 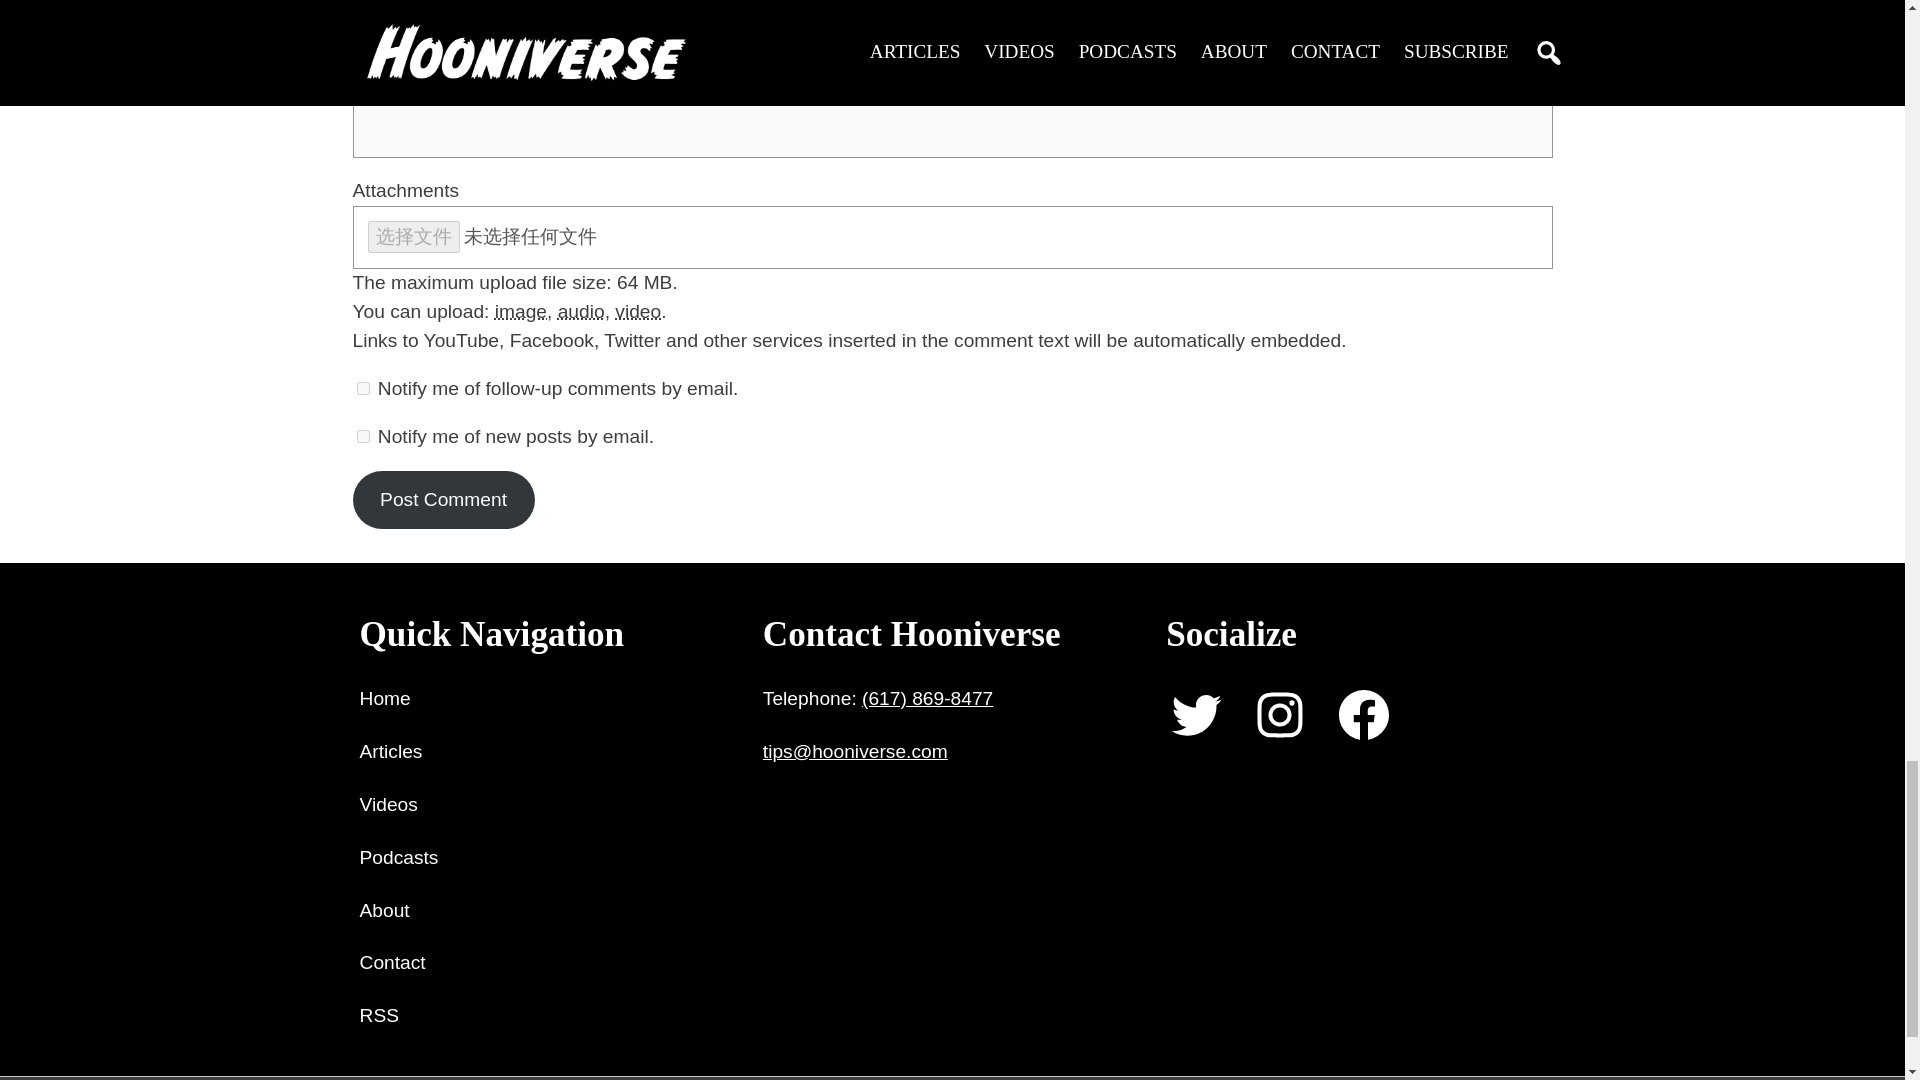 What do you see at coordinates (380, 1016) in the screenshot?
I see `RSS` at bounding box center [380, 1016].